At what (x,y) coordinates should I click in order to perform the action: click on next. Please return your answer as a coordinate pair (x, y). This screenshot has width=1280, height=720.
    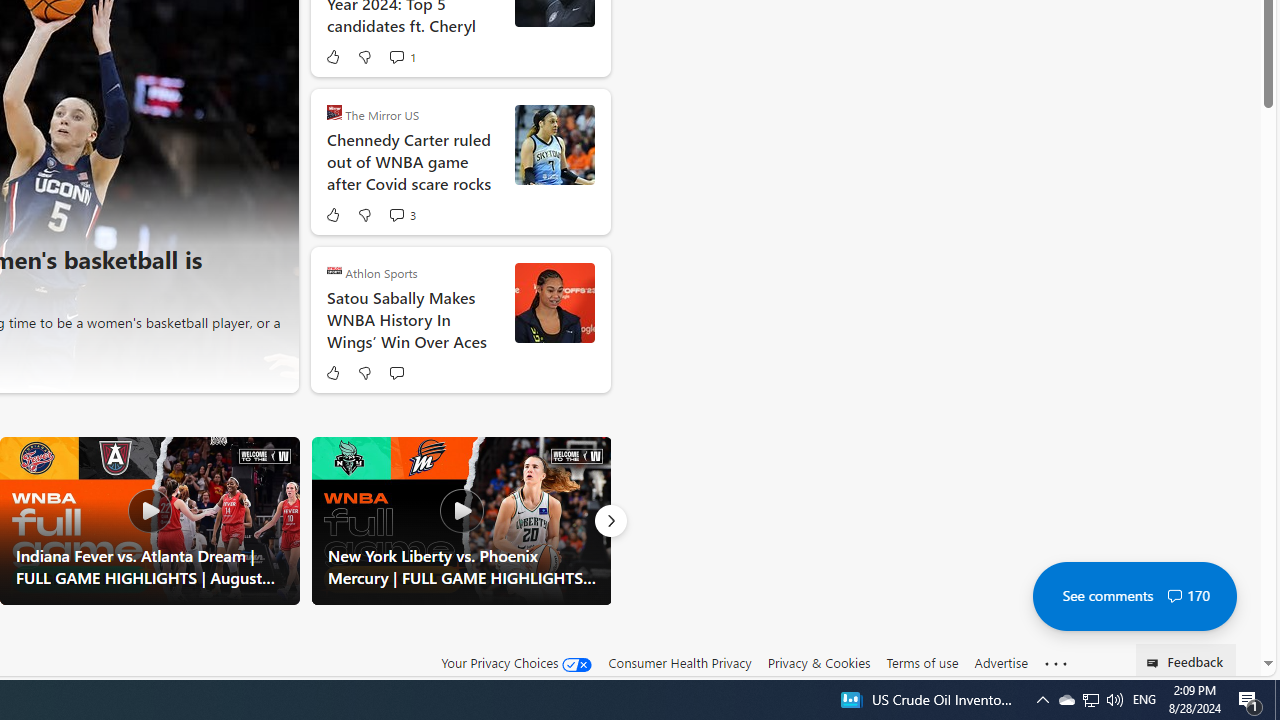
    Looking at the image, I should click on (271, 162).